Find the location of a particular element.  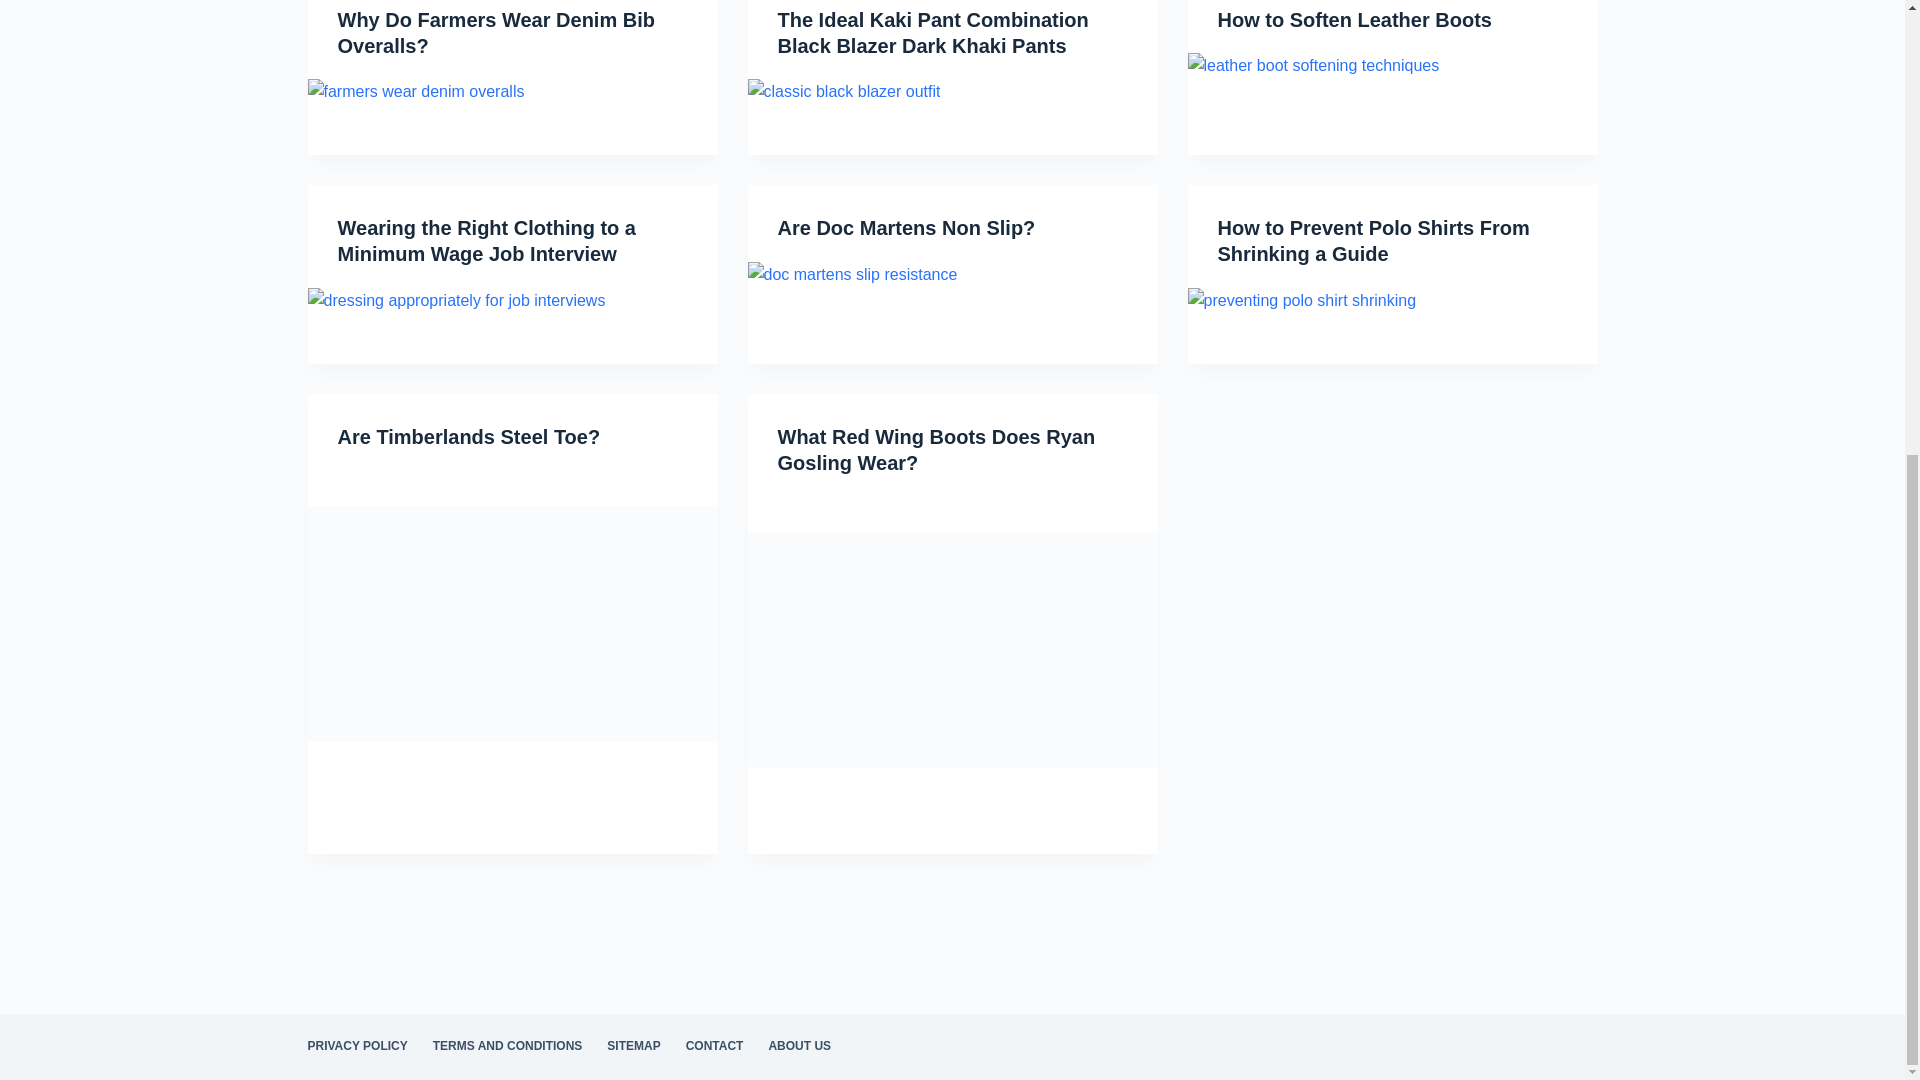

What Red Wing Boots Does Ryan Gosling Wear? 11 is located at coordinates (952, 649).